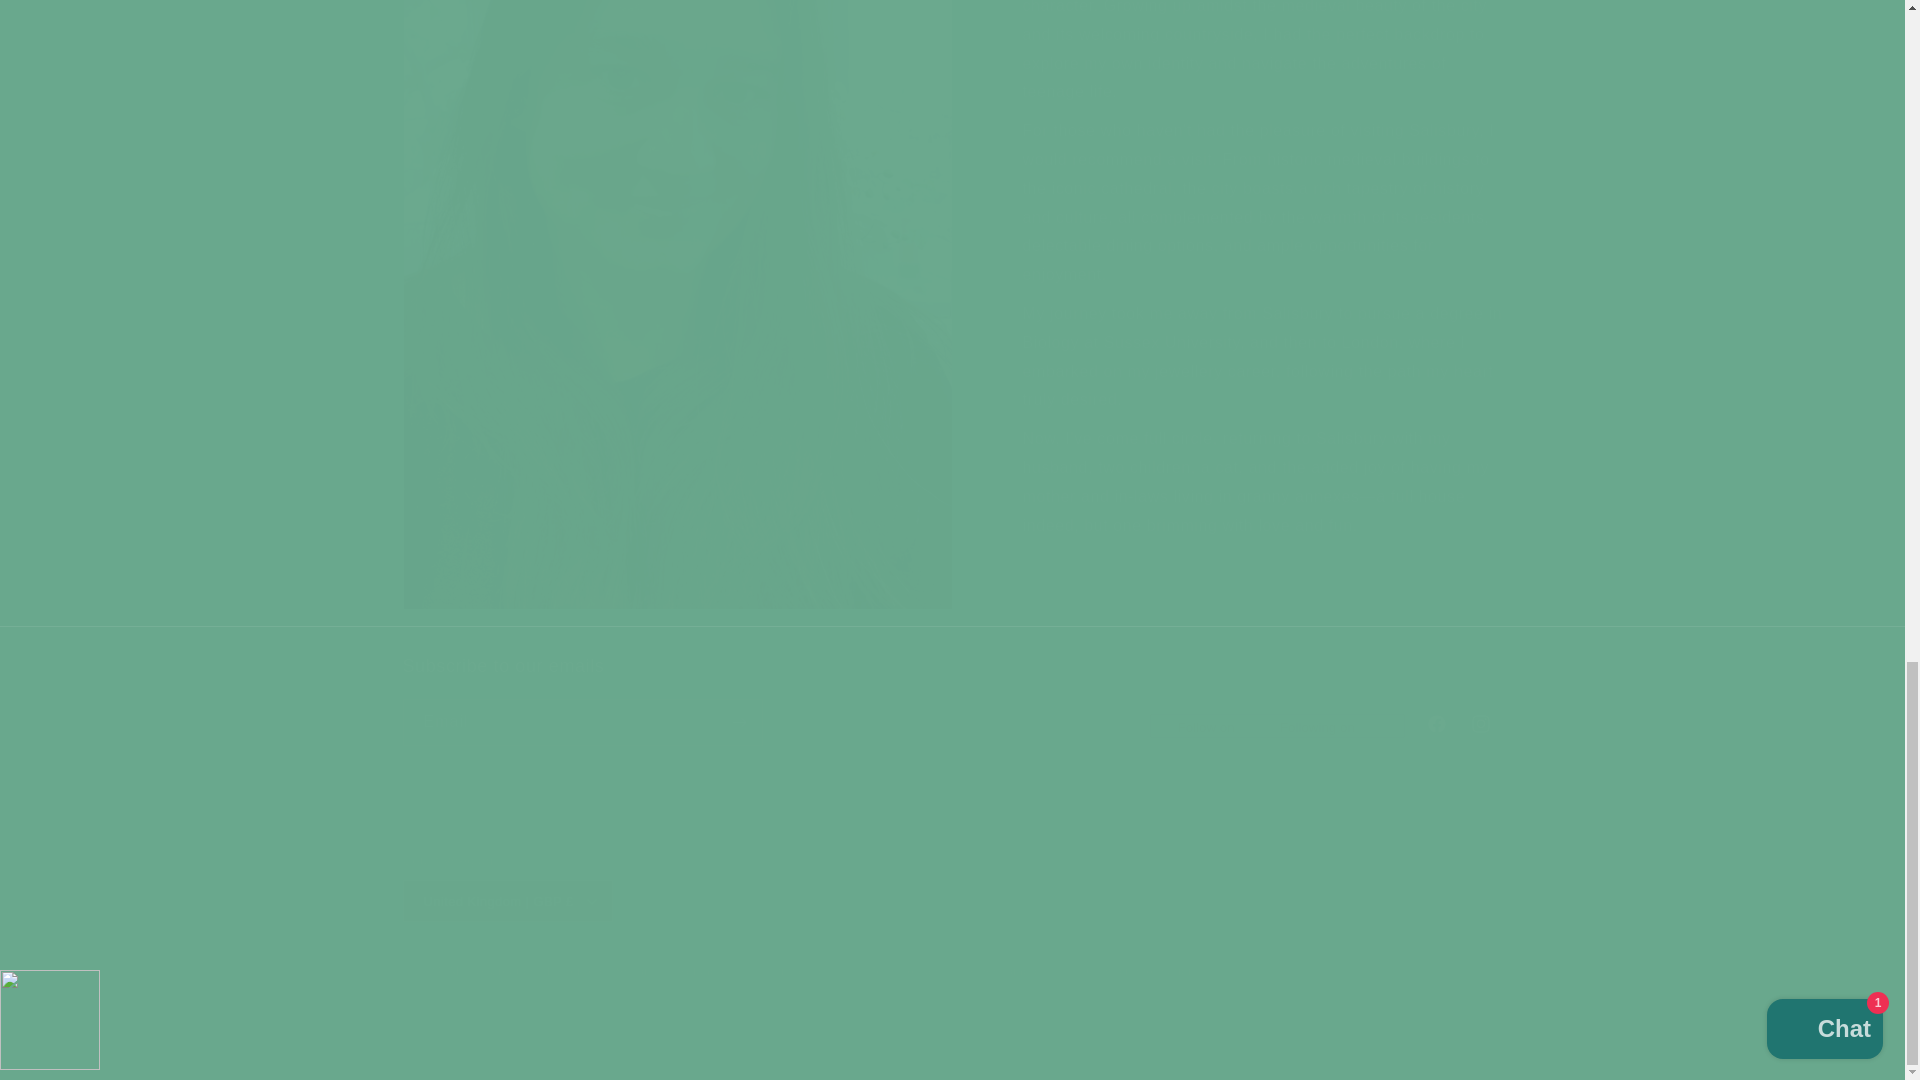 The height and width of the screenshot is (1080, 1920). I want to click on Terms of service, so click(915, 971).